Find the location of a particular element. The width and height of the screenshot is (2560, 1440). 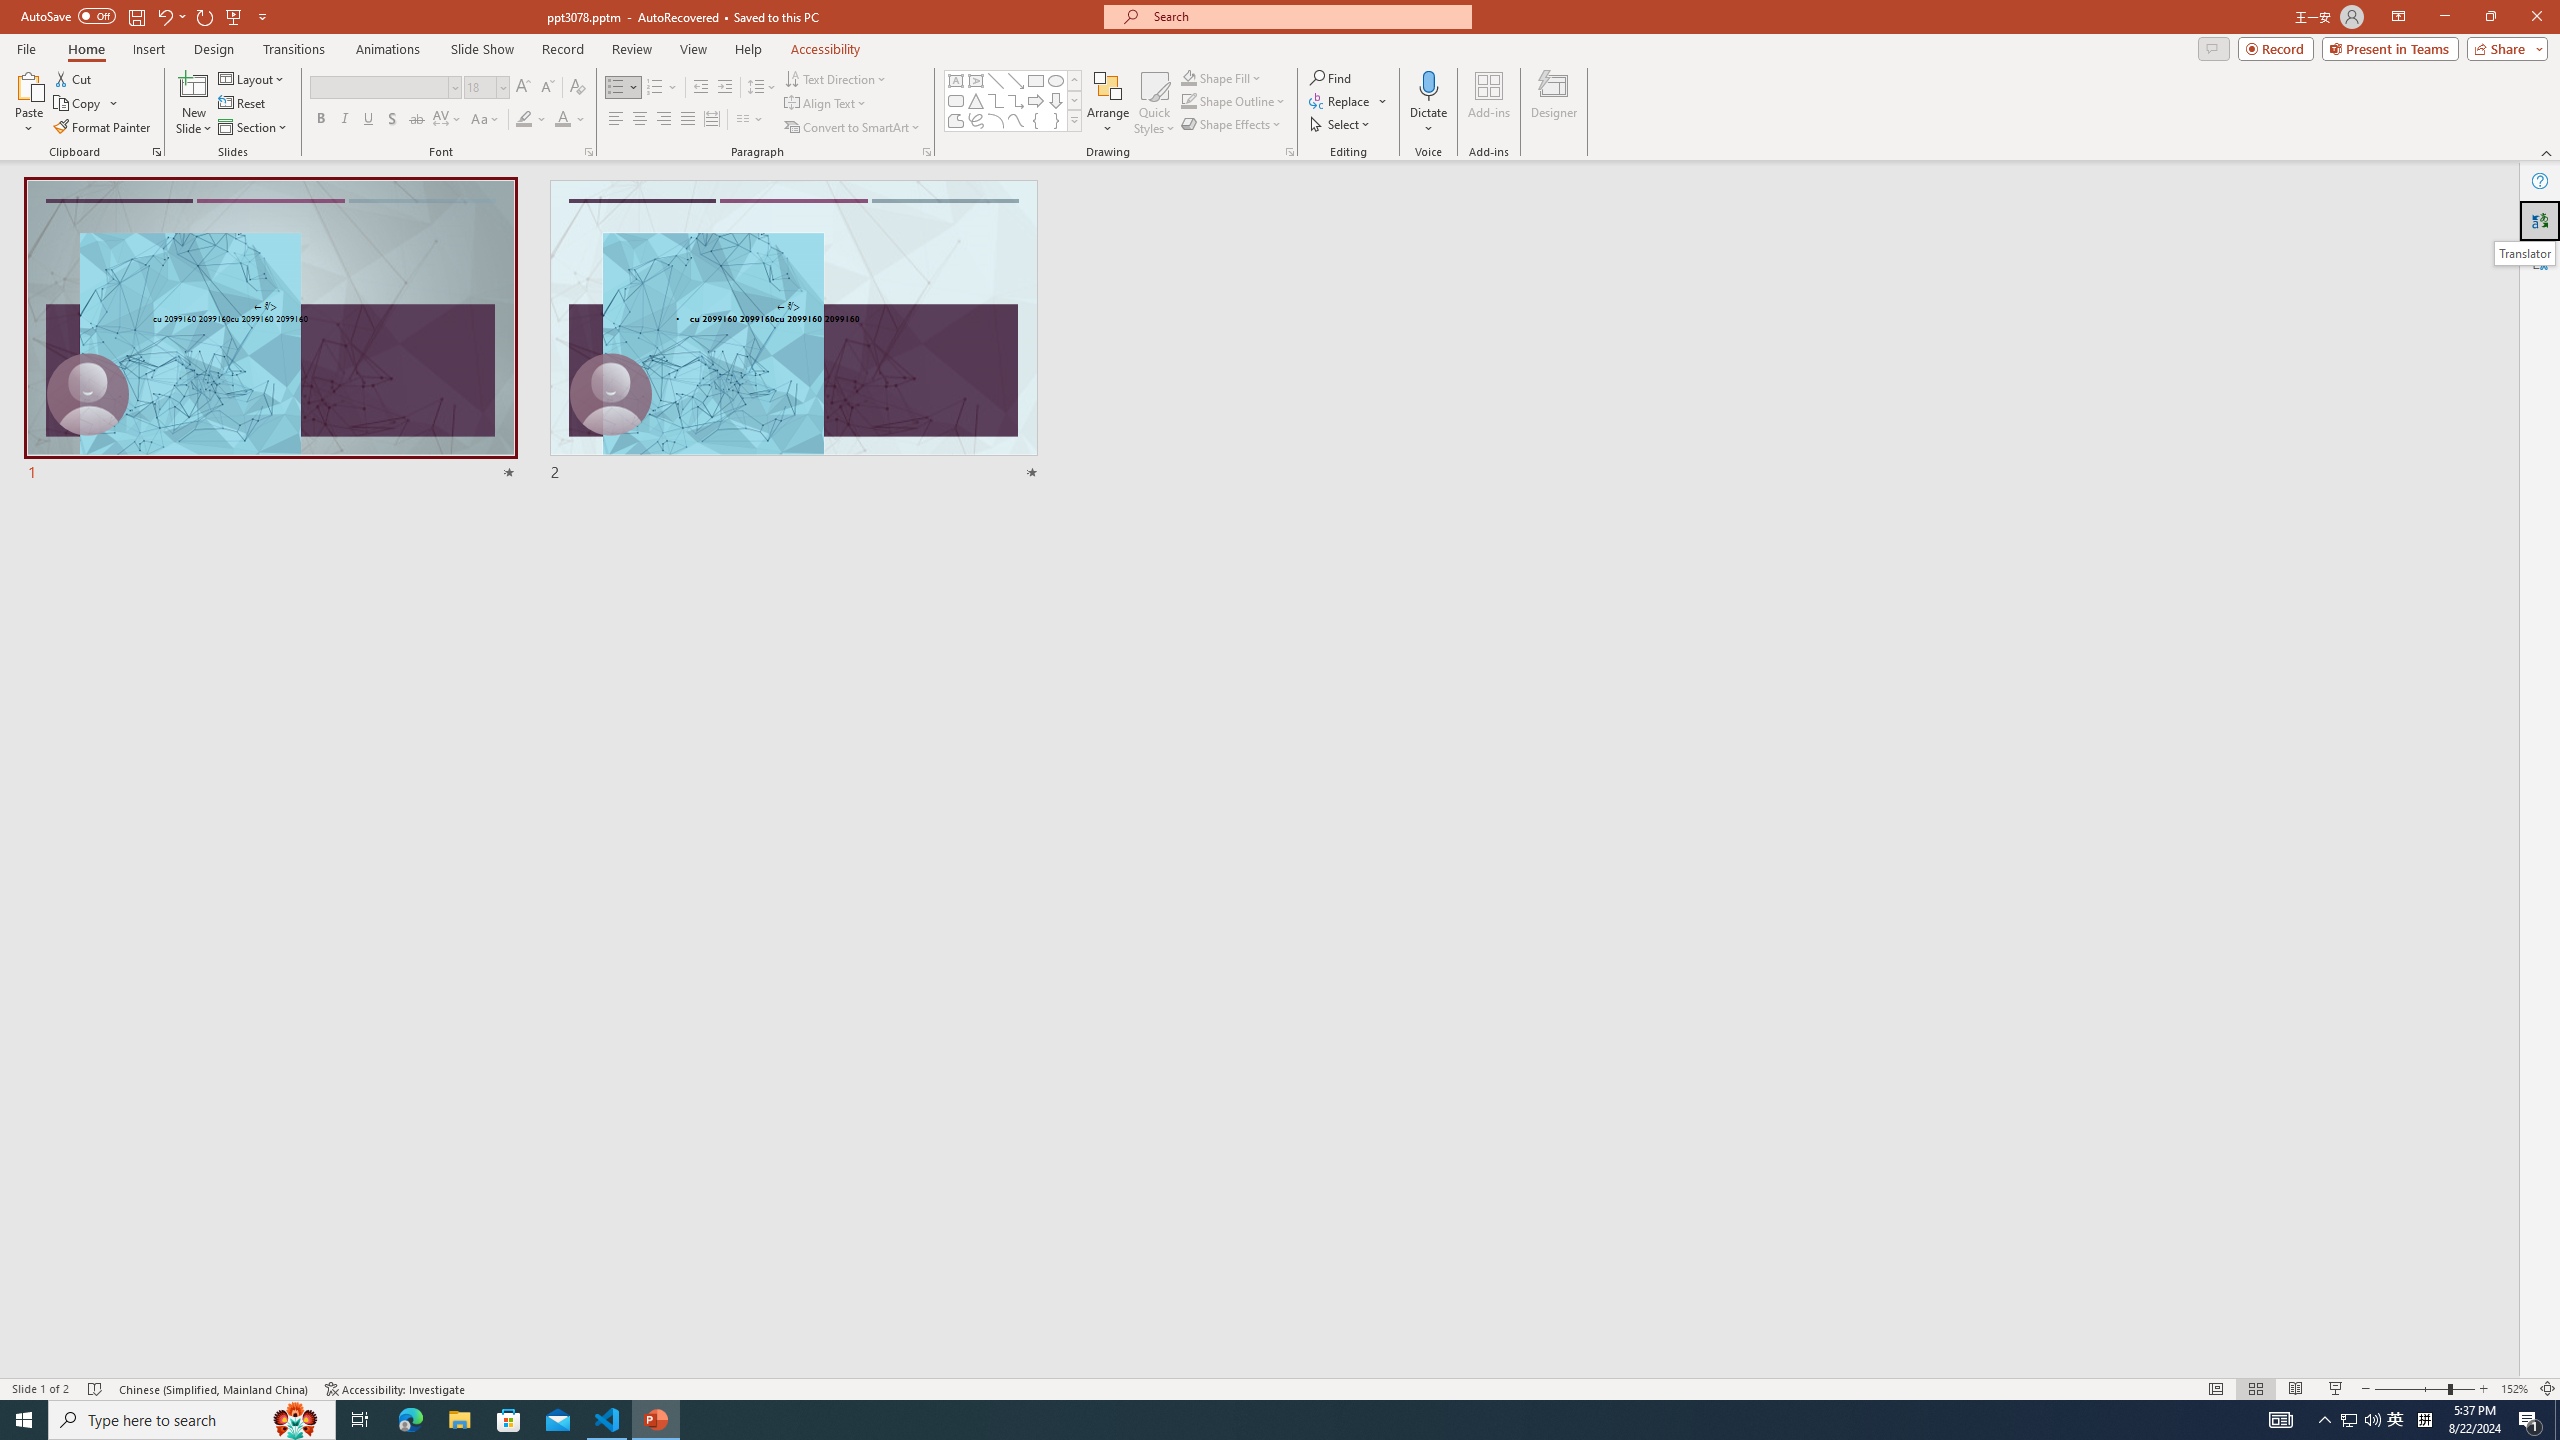

Convert to SmartArt is located at coordinates (853, 128).